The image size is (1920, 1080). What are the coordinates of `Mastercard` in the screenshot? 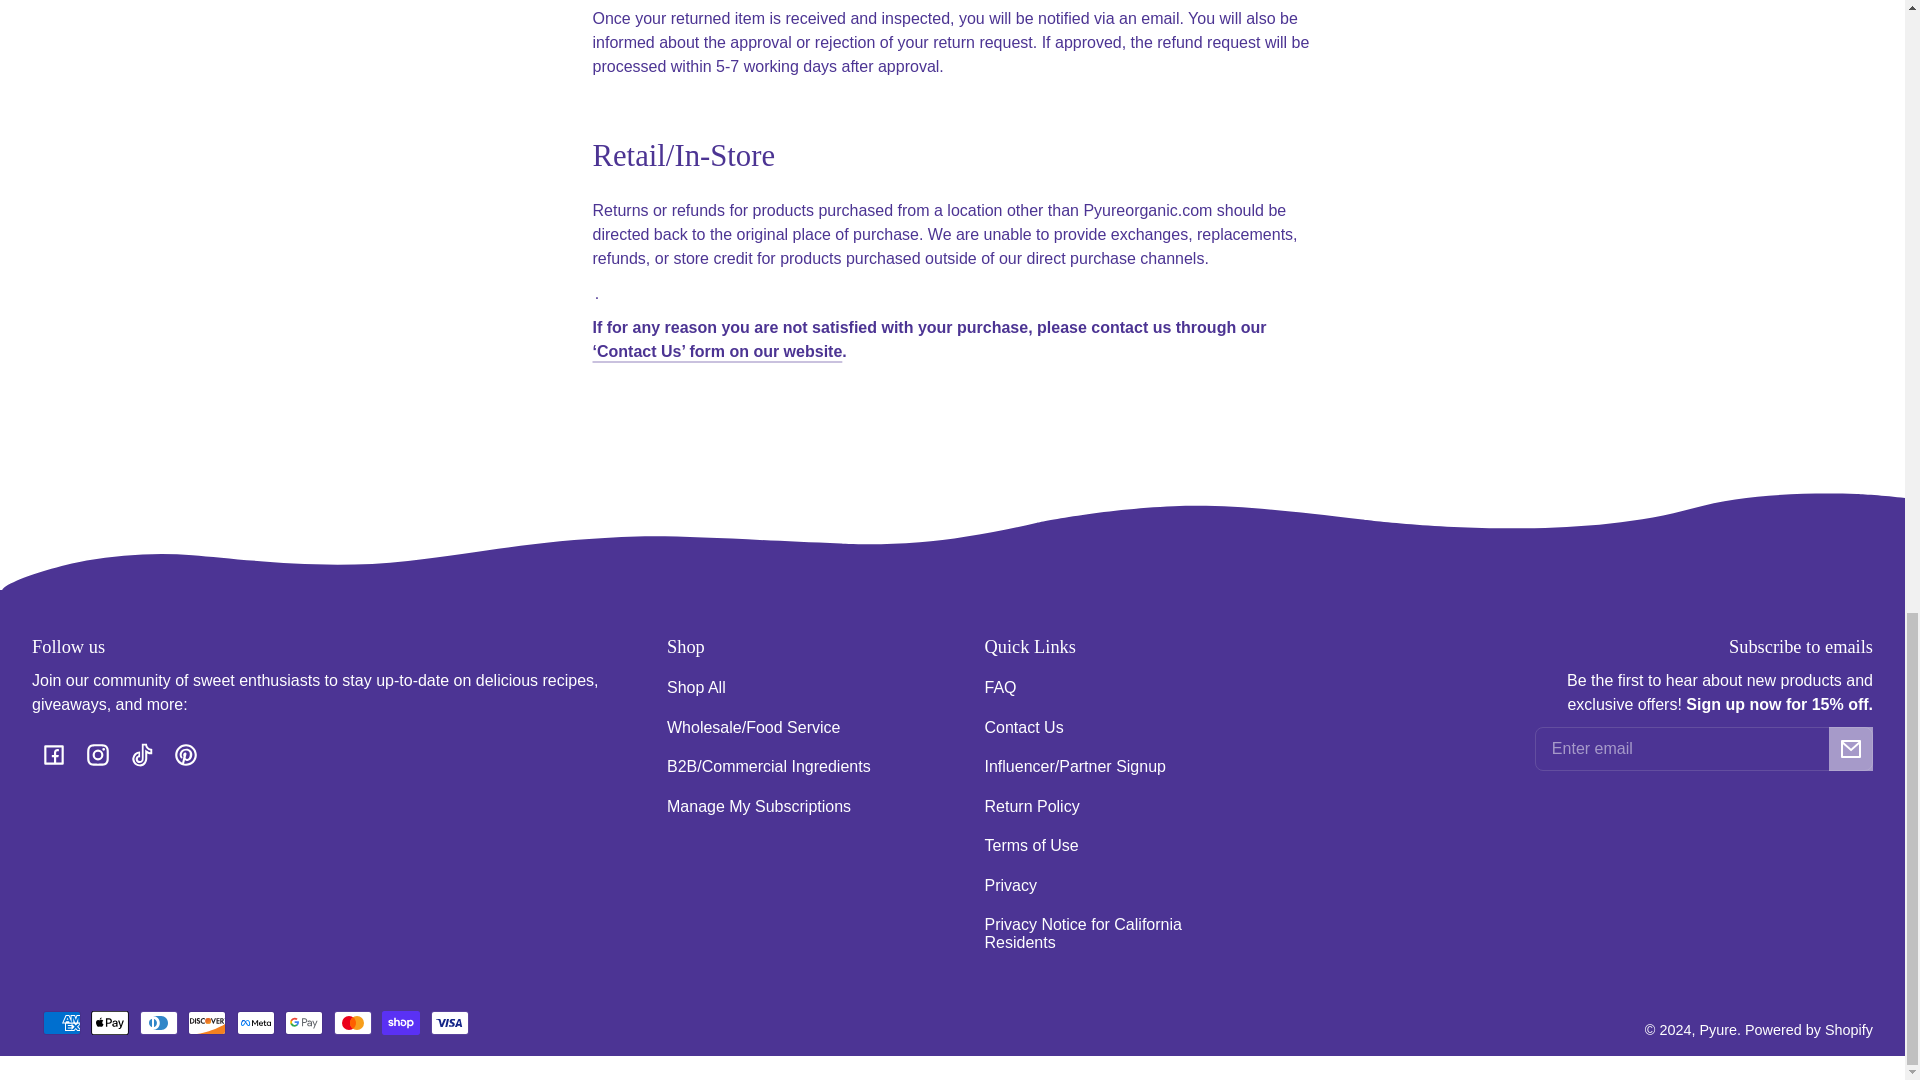 It's located at (353, 1022).